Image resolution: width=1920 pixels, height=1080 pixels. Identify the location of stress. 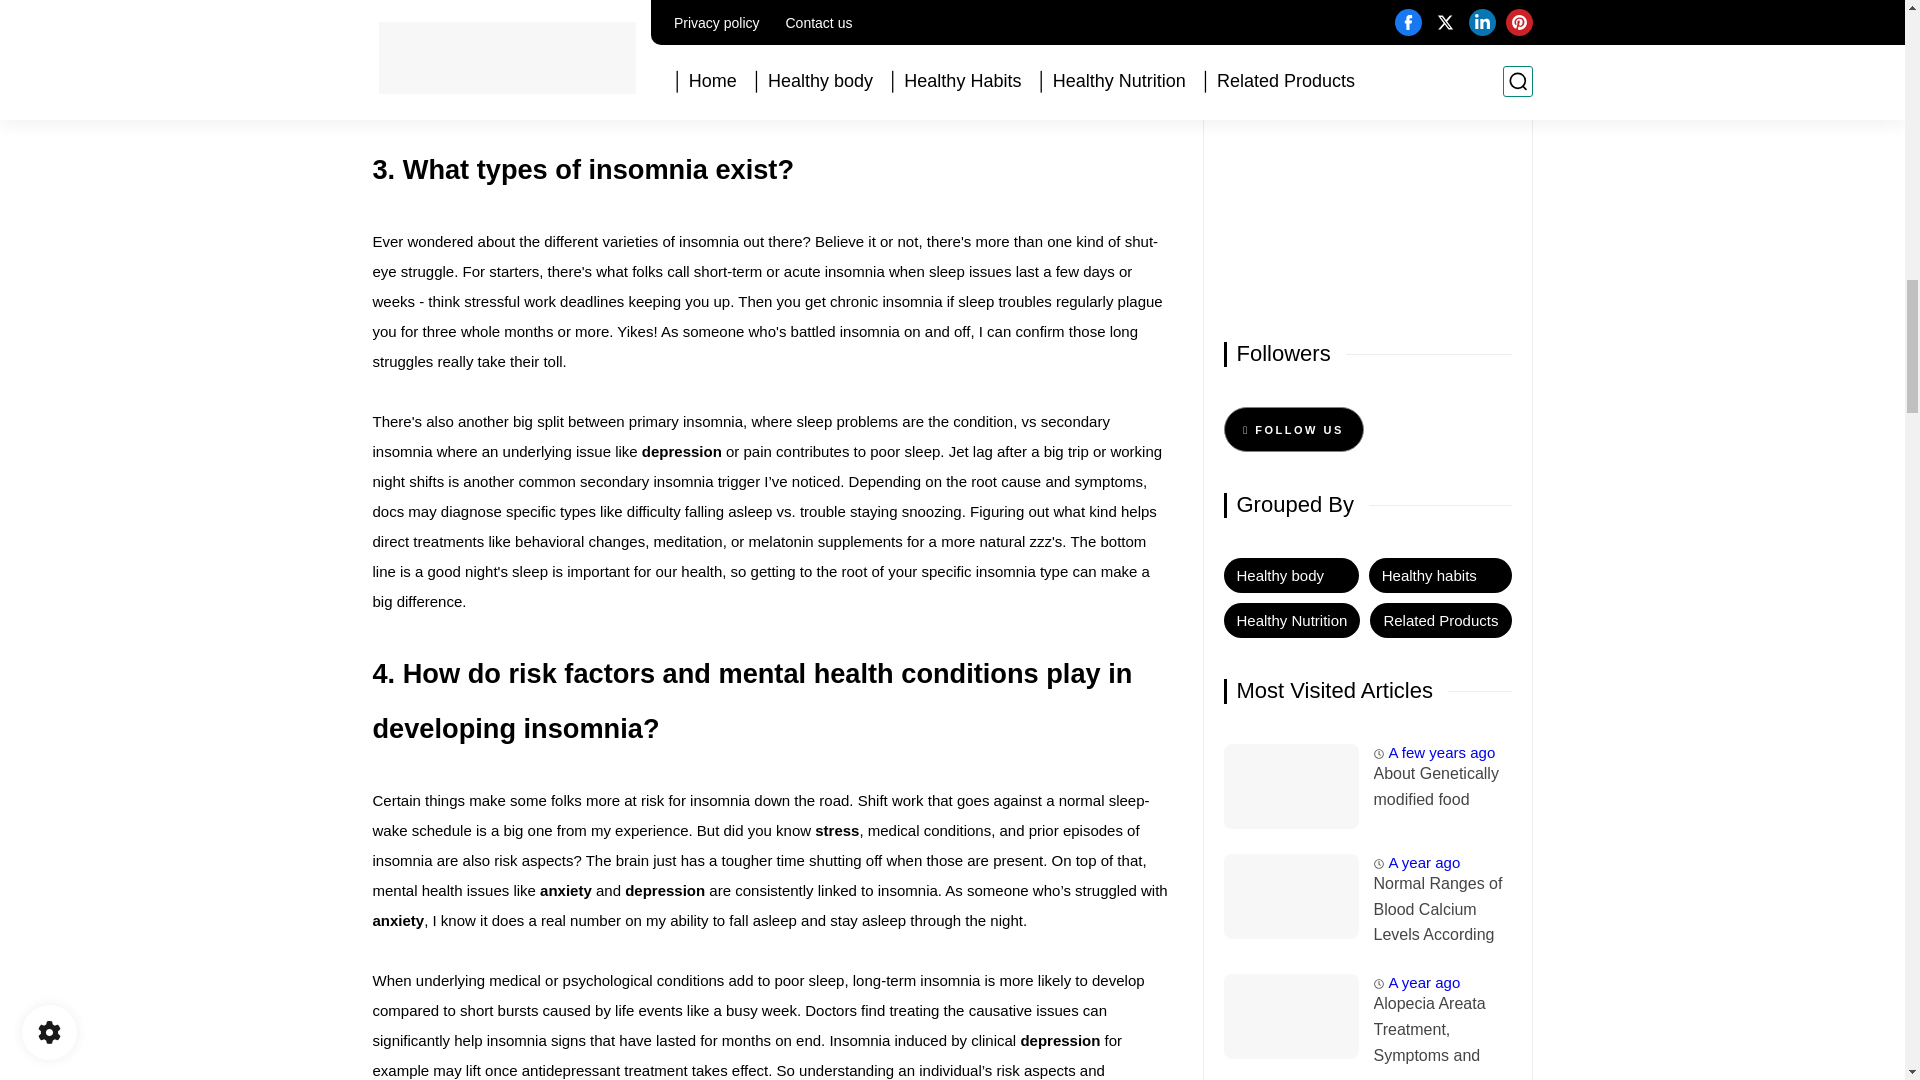
(836, 830).